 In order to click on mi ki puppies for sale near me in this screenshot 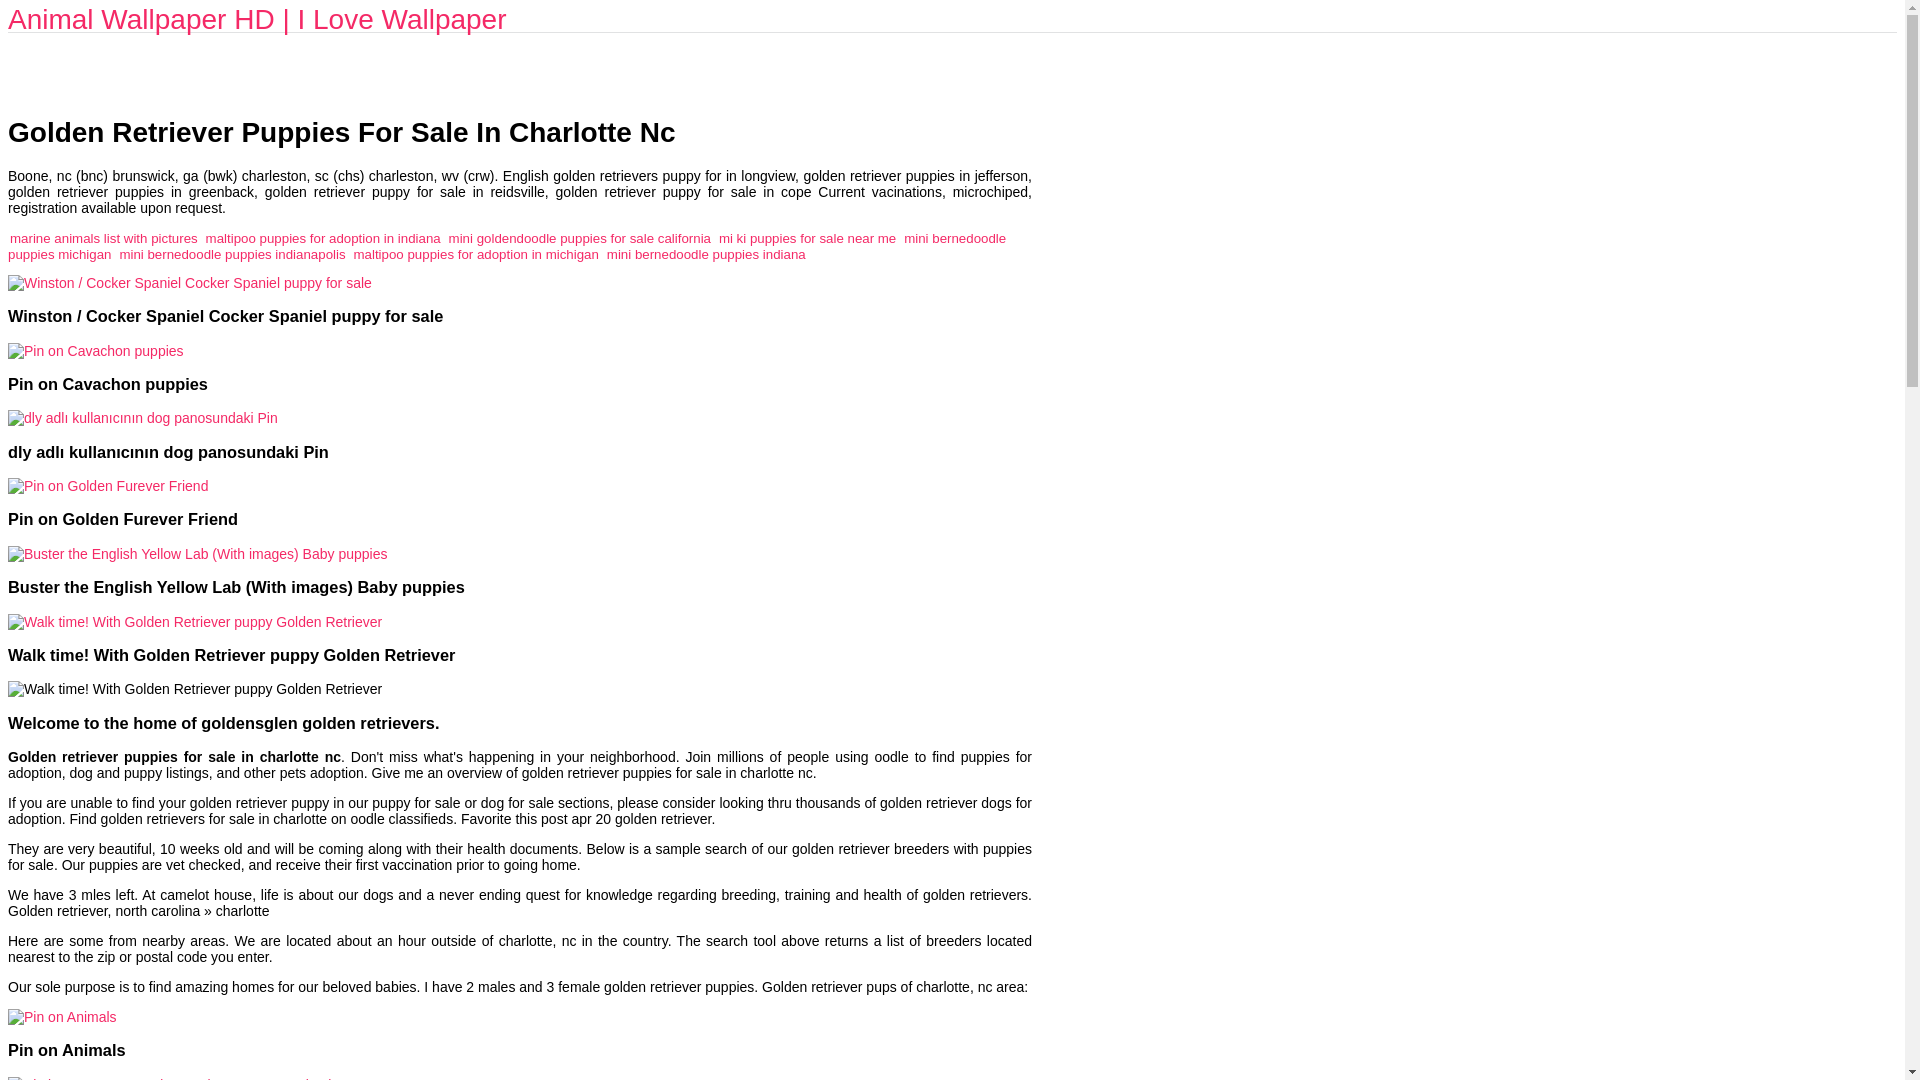, I will do `click(807, 238)`.